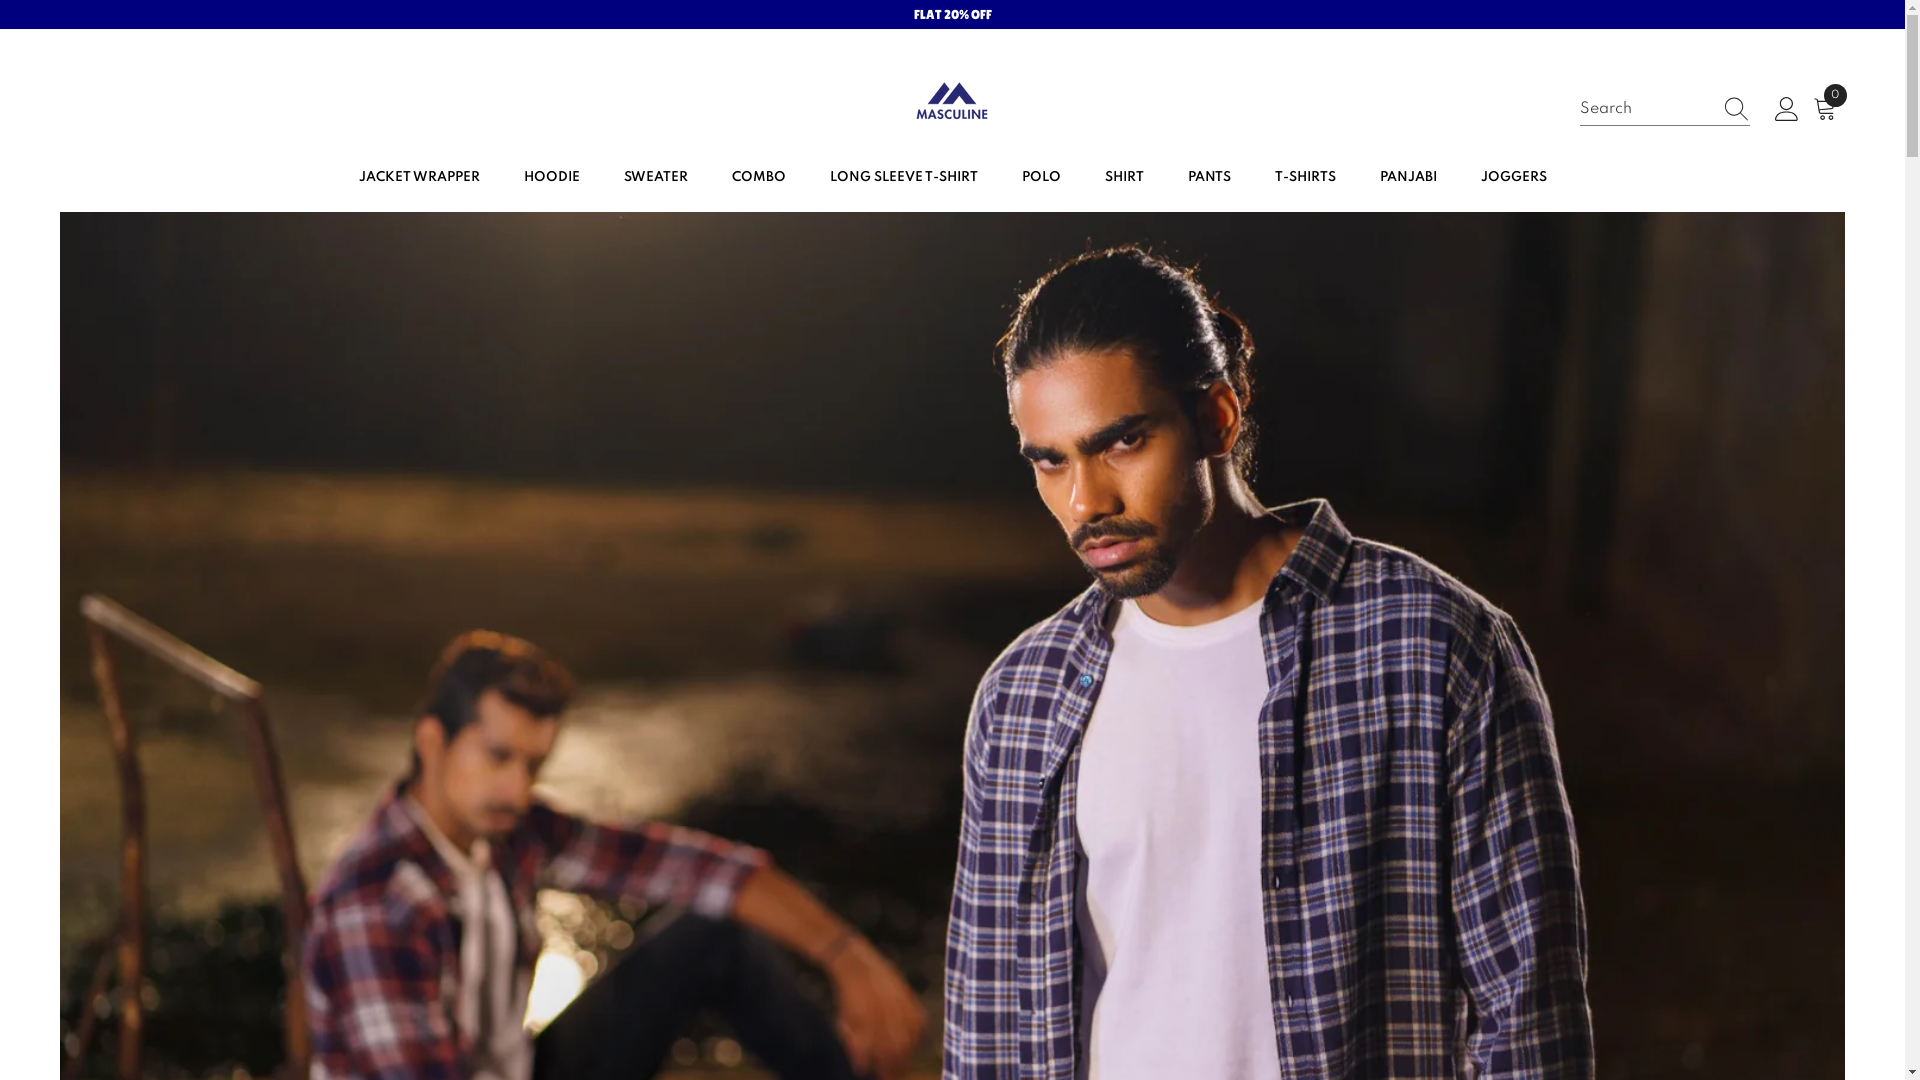  I want to click on T-SHIRTS, so click(1304, 178).